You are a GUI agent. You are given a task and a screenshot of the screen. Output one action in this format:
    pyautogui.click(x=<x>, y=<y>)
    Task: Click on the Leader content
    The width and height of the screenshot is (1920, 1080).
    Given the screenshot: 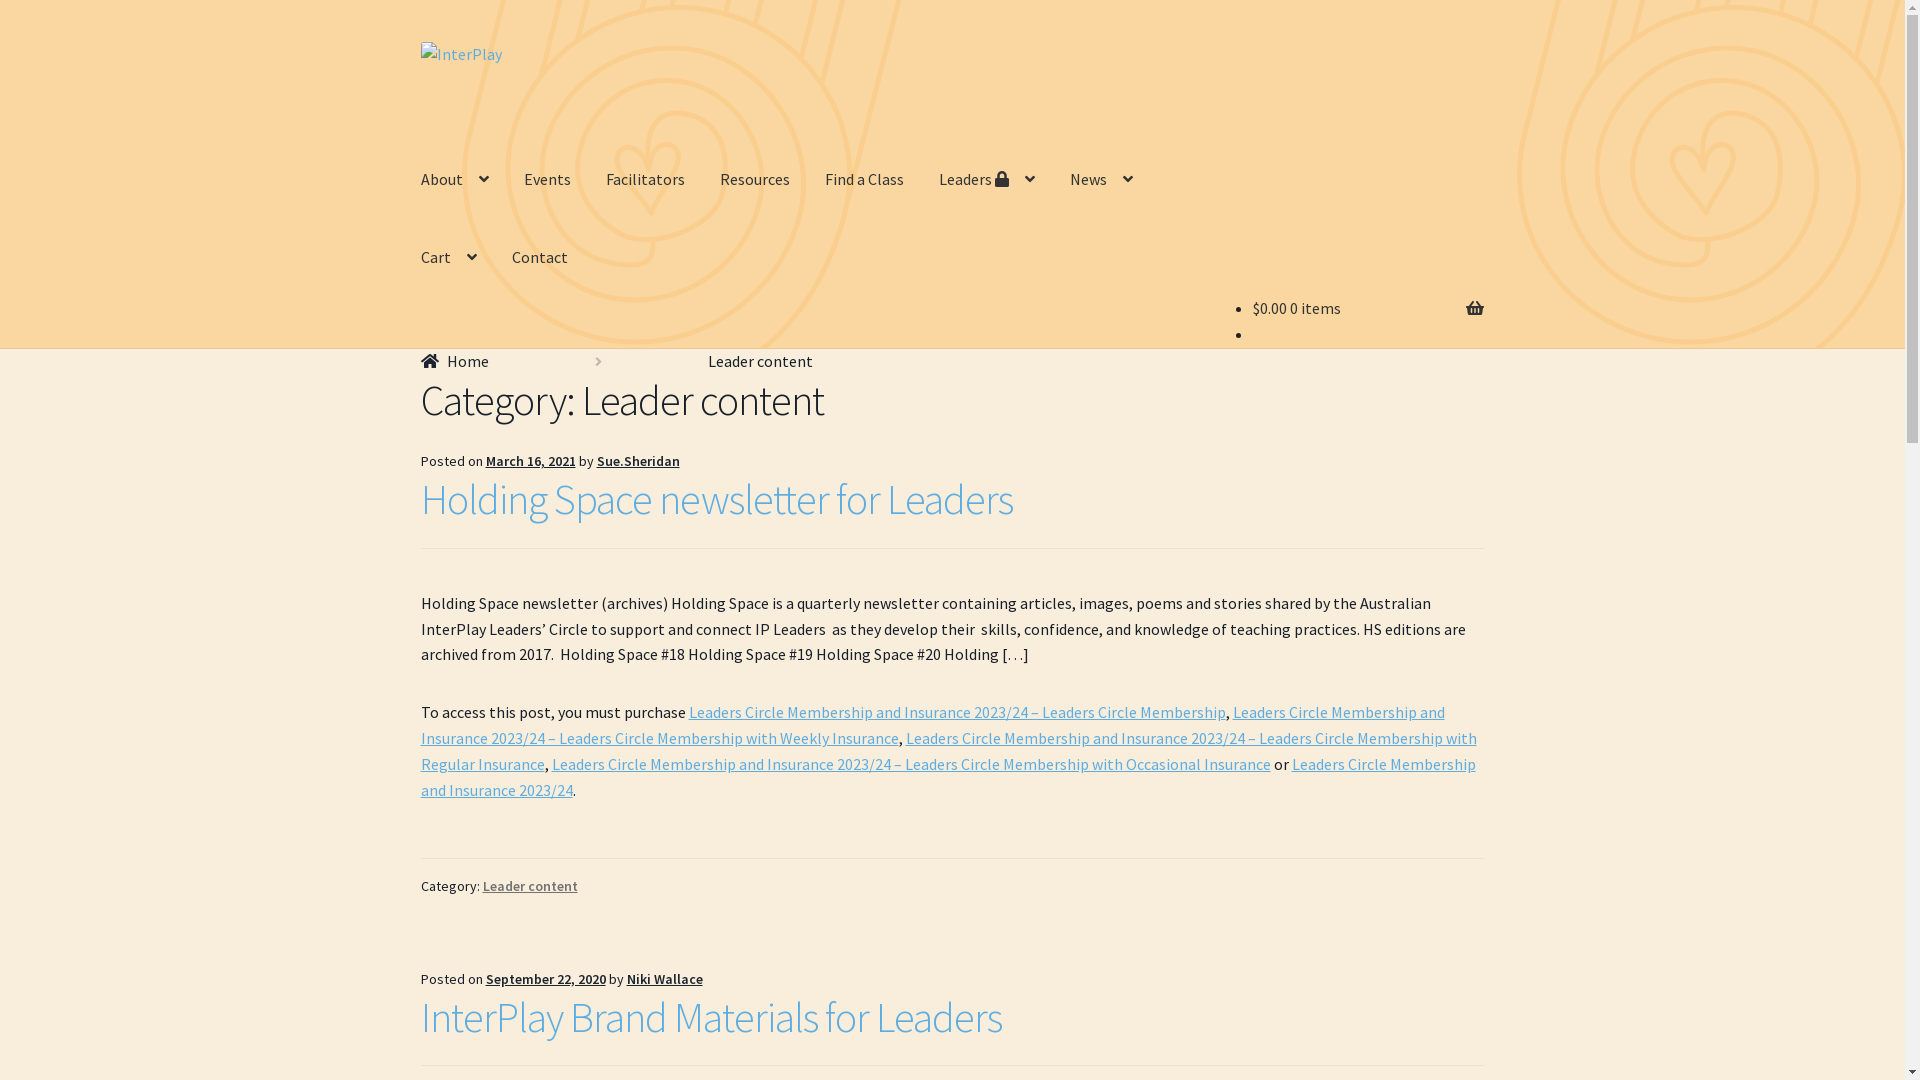 What is the action you would take?
    pyautogui.click(x=530, y=886)
    